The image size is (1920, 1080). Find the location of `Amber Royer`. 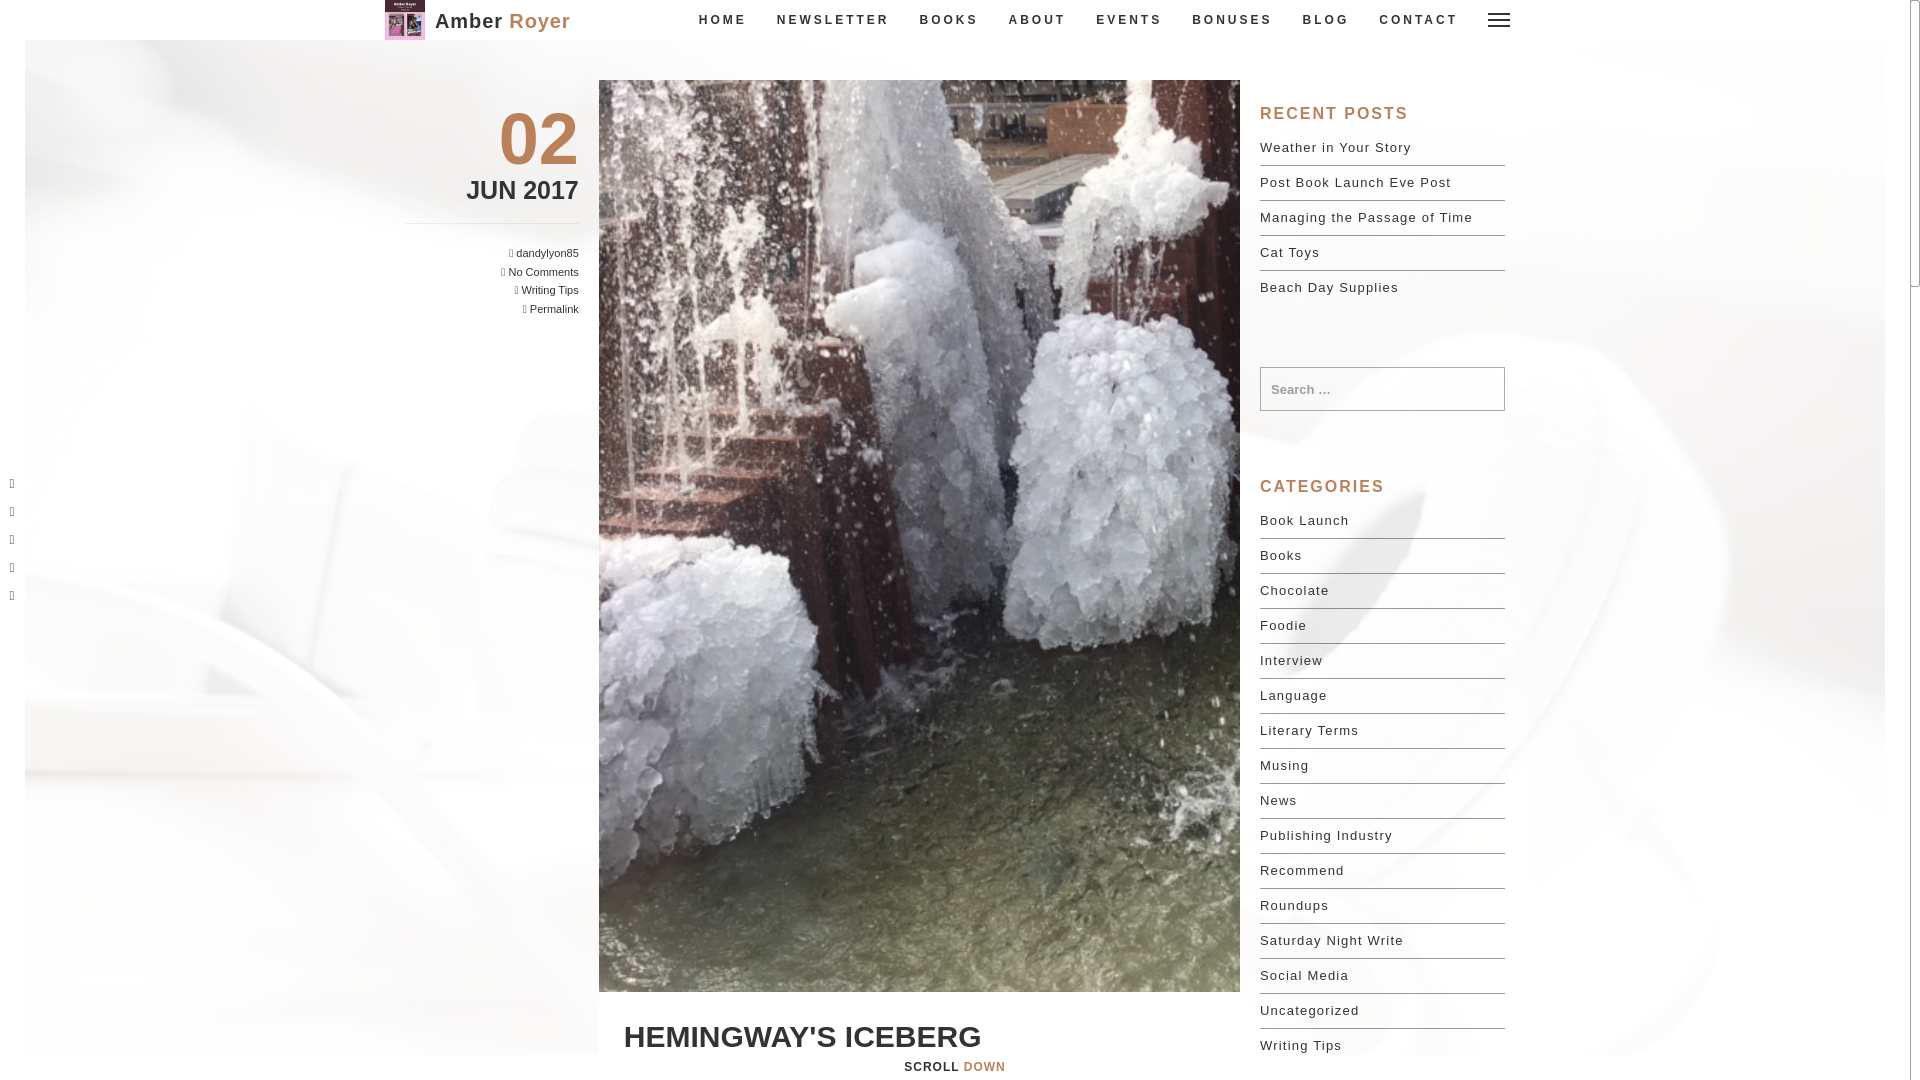

Amber Royer is located at coordinates (502, 20).